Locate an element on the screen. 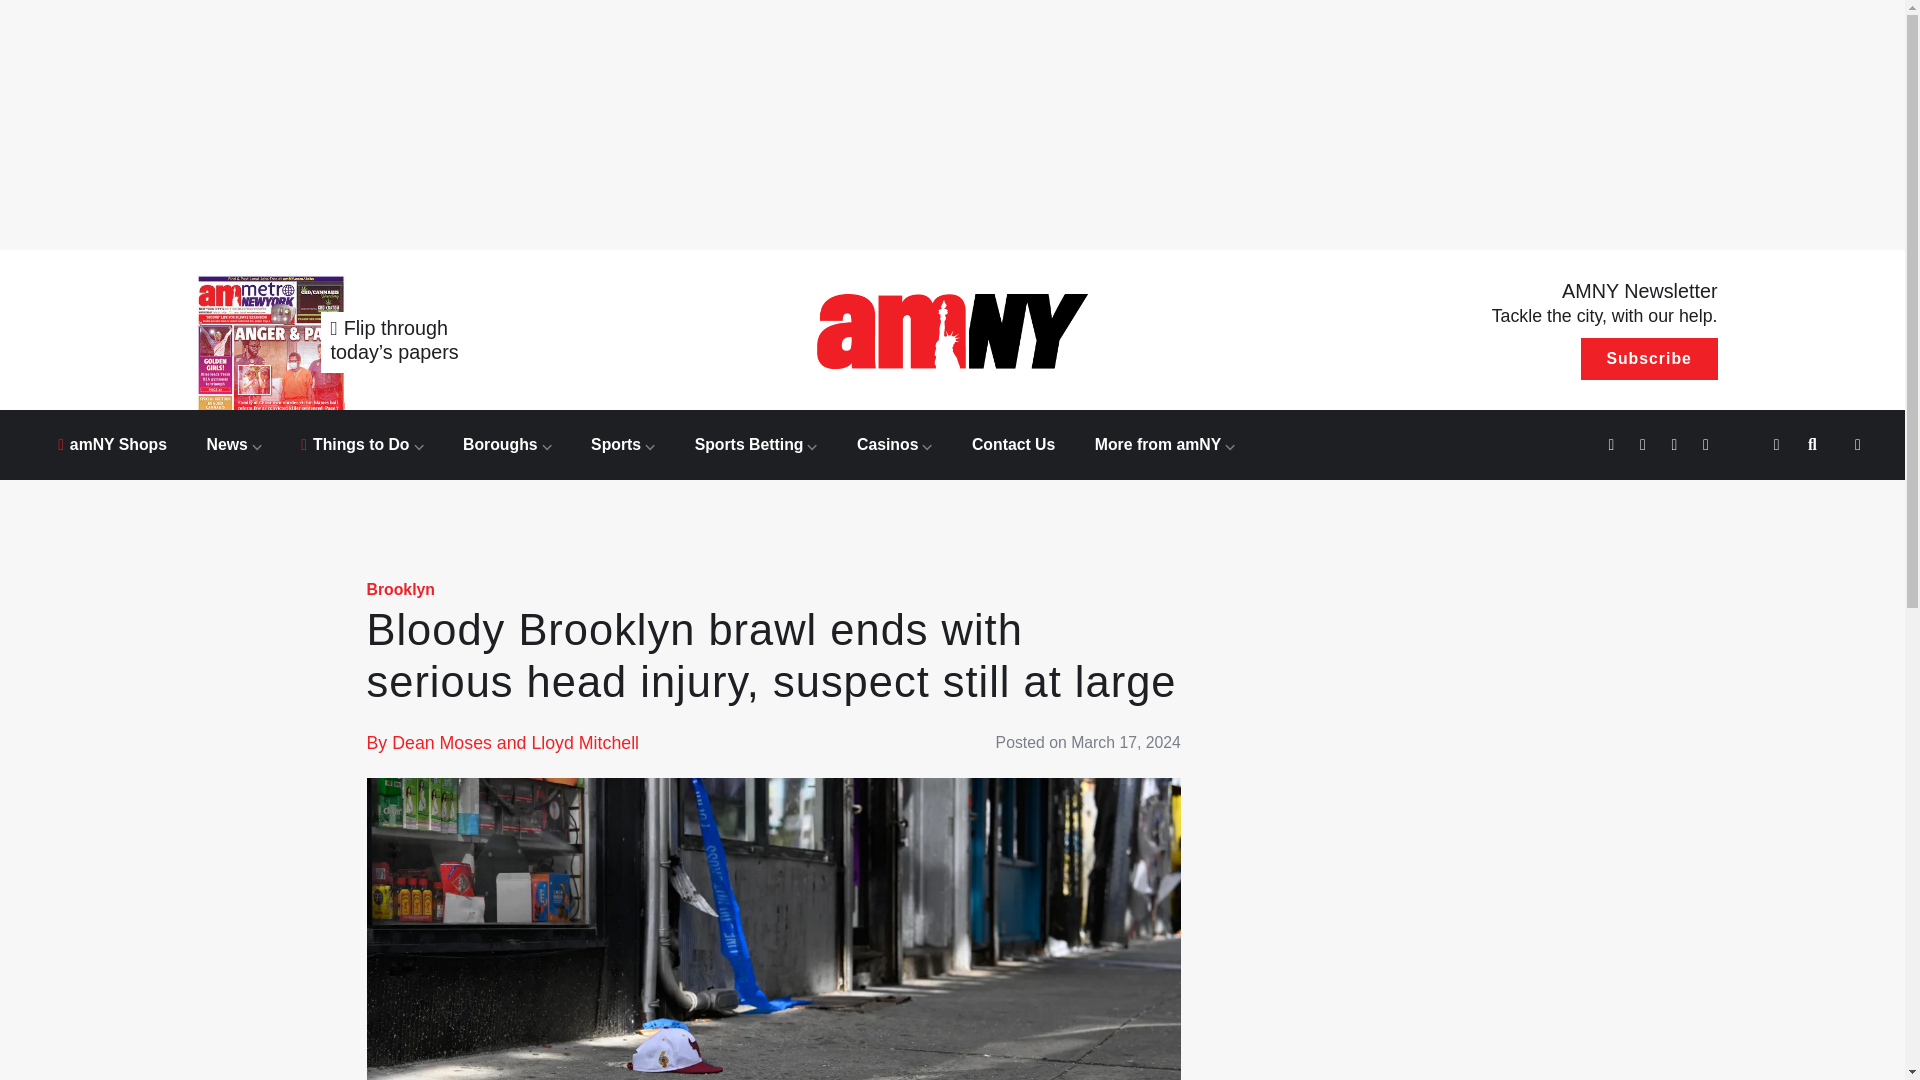  Sports is located at coordinates (622, 444).